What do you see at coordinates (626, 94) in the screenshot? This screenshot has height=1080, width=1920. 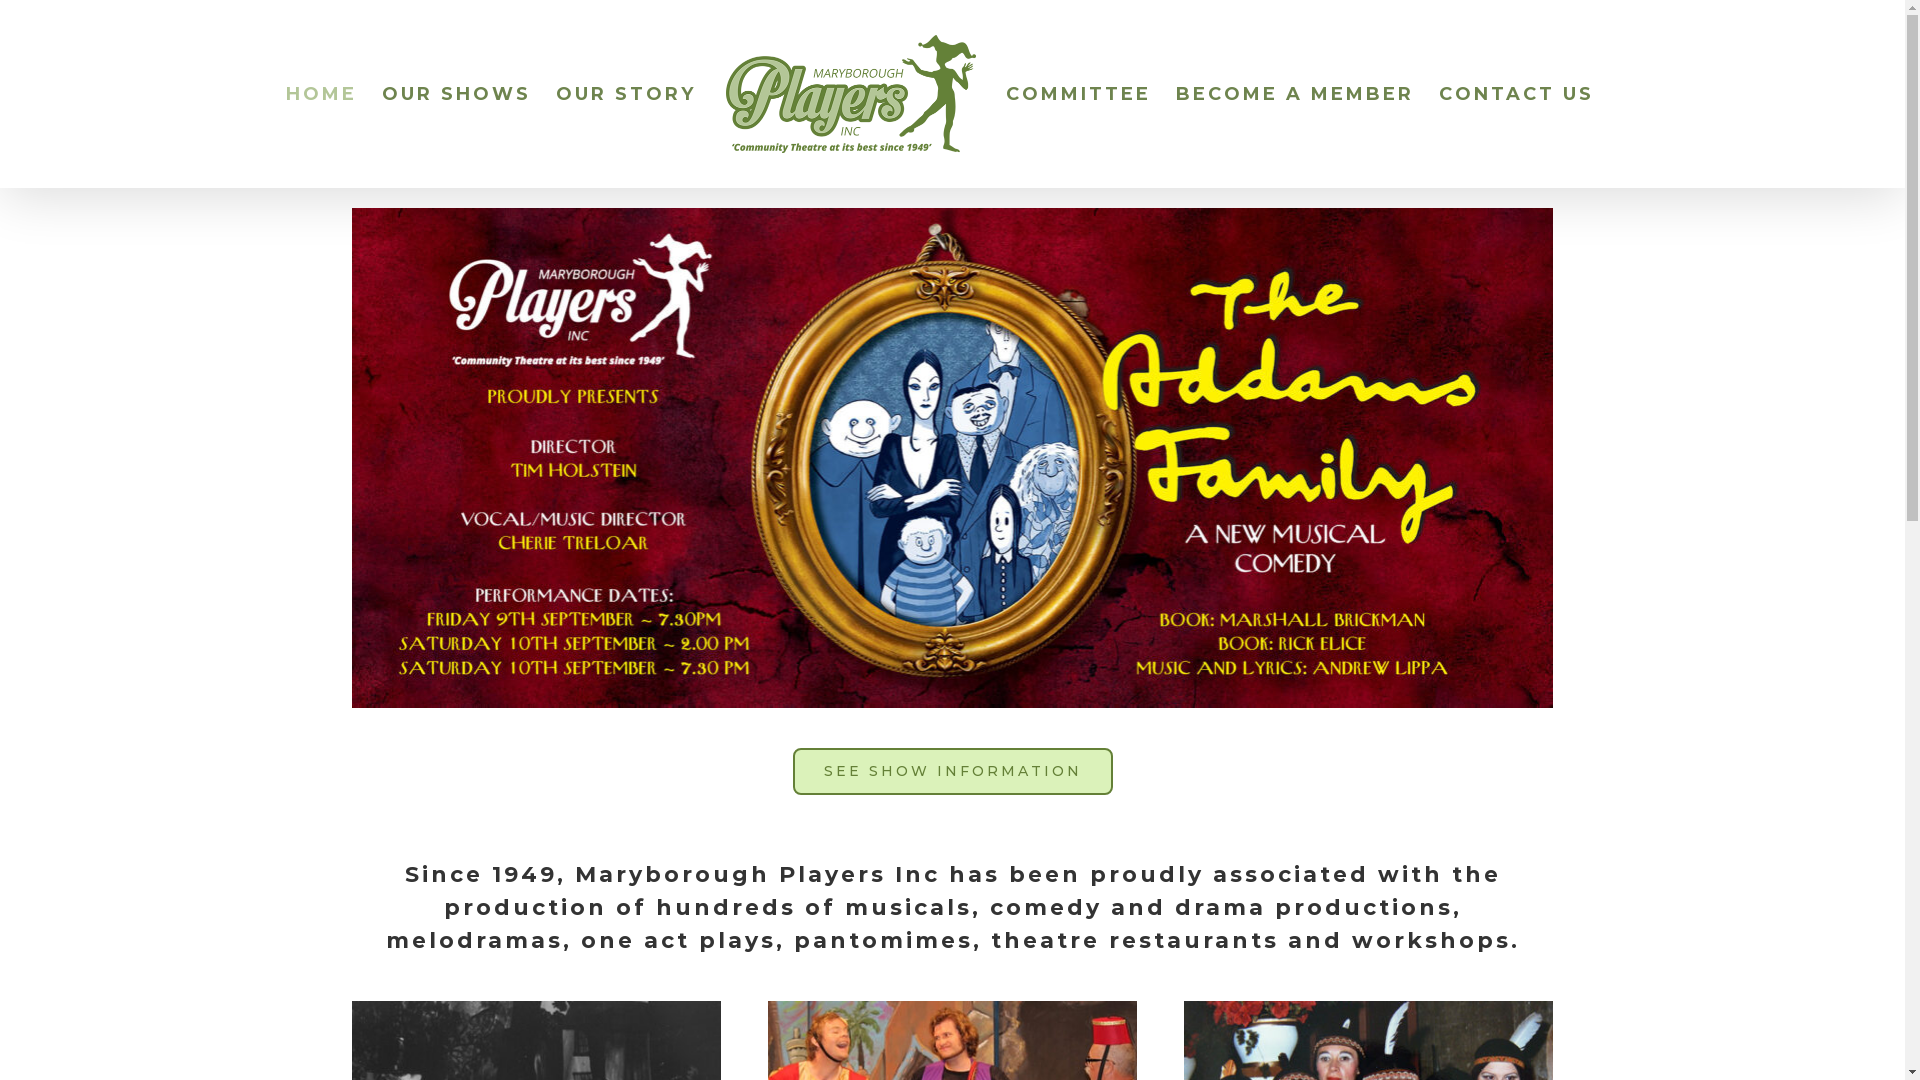 I see `OUR STORY` at bounding box center [626, 94].